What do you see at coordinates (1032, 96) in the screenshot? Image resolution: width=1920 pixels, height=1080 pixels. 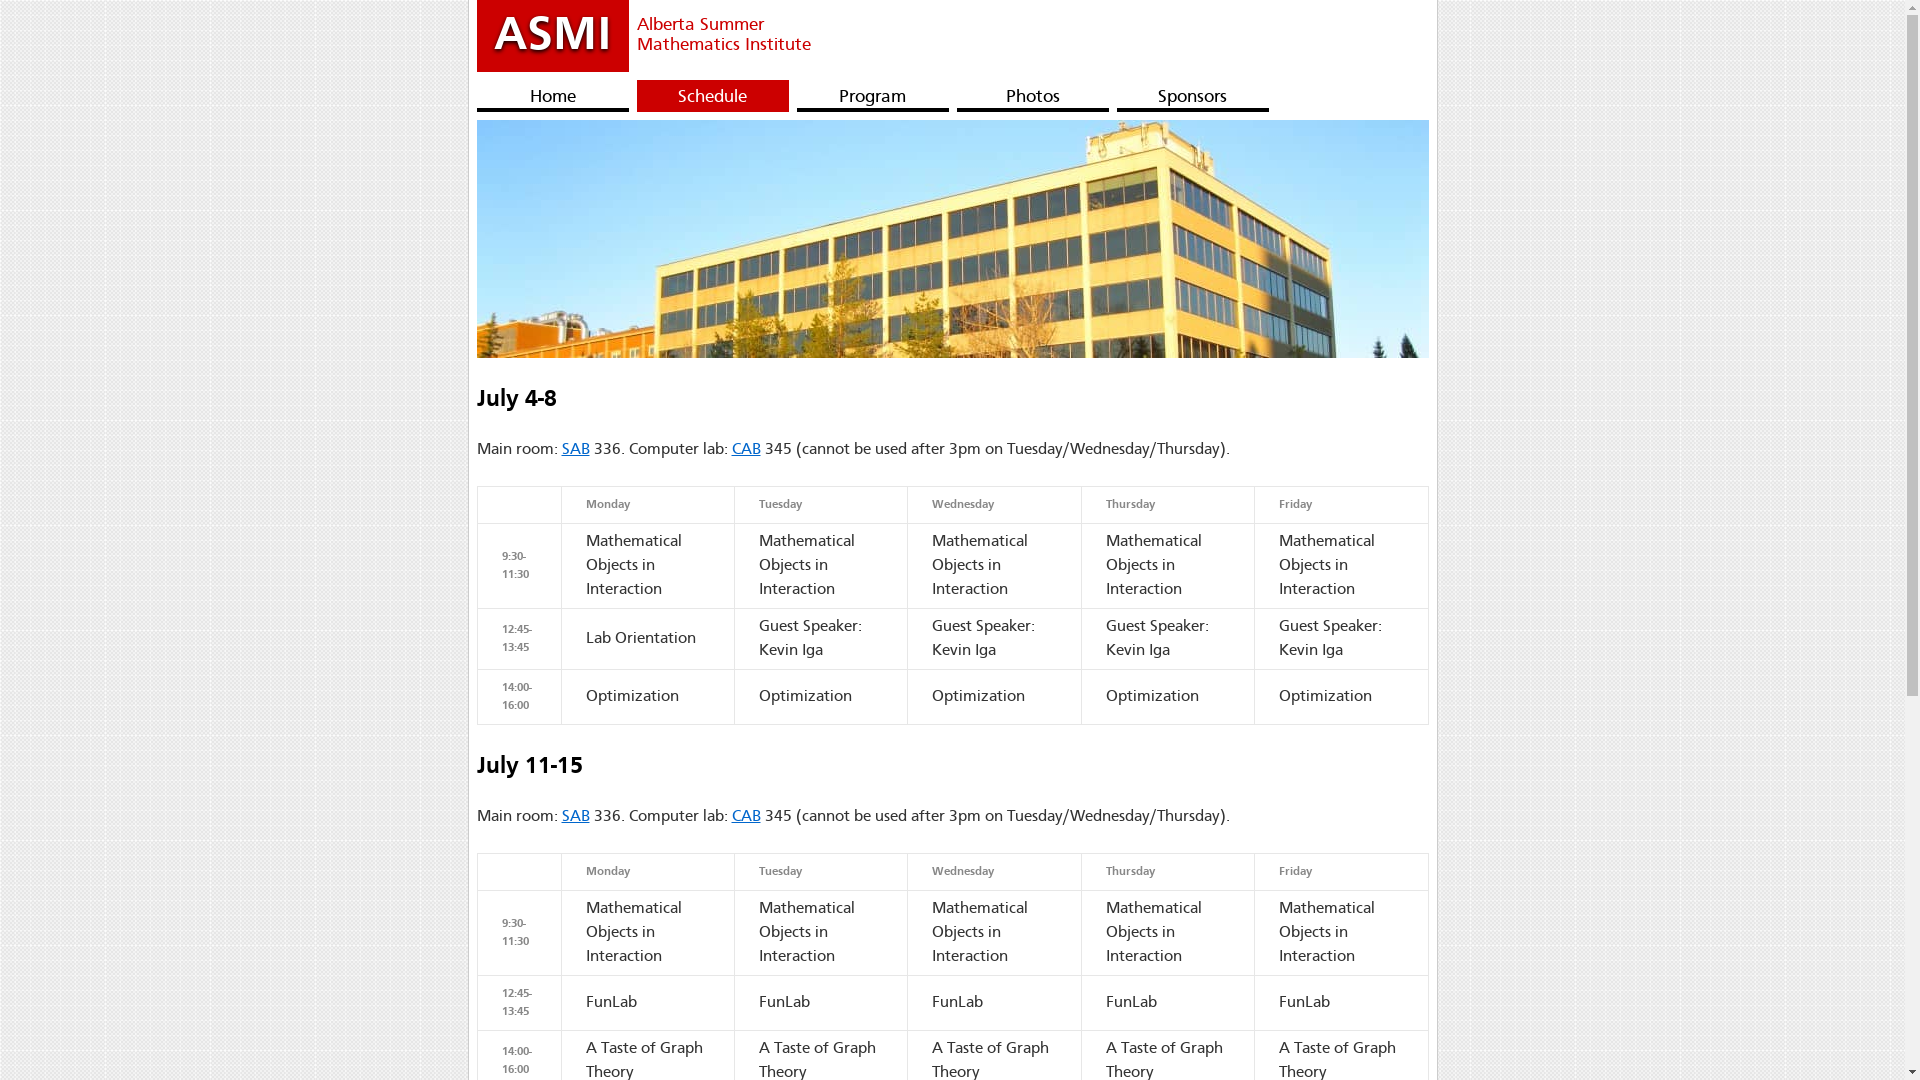 I see `Photos` at bounding box center [1032, 96].